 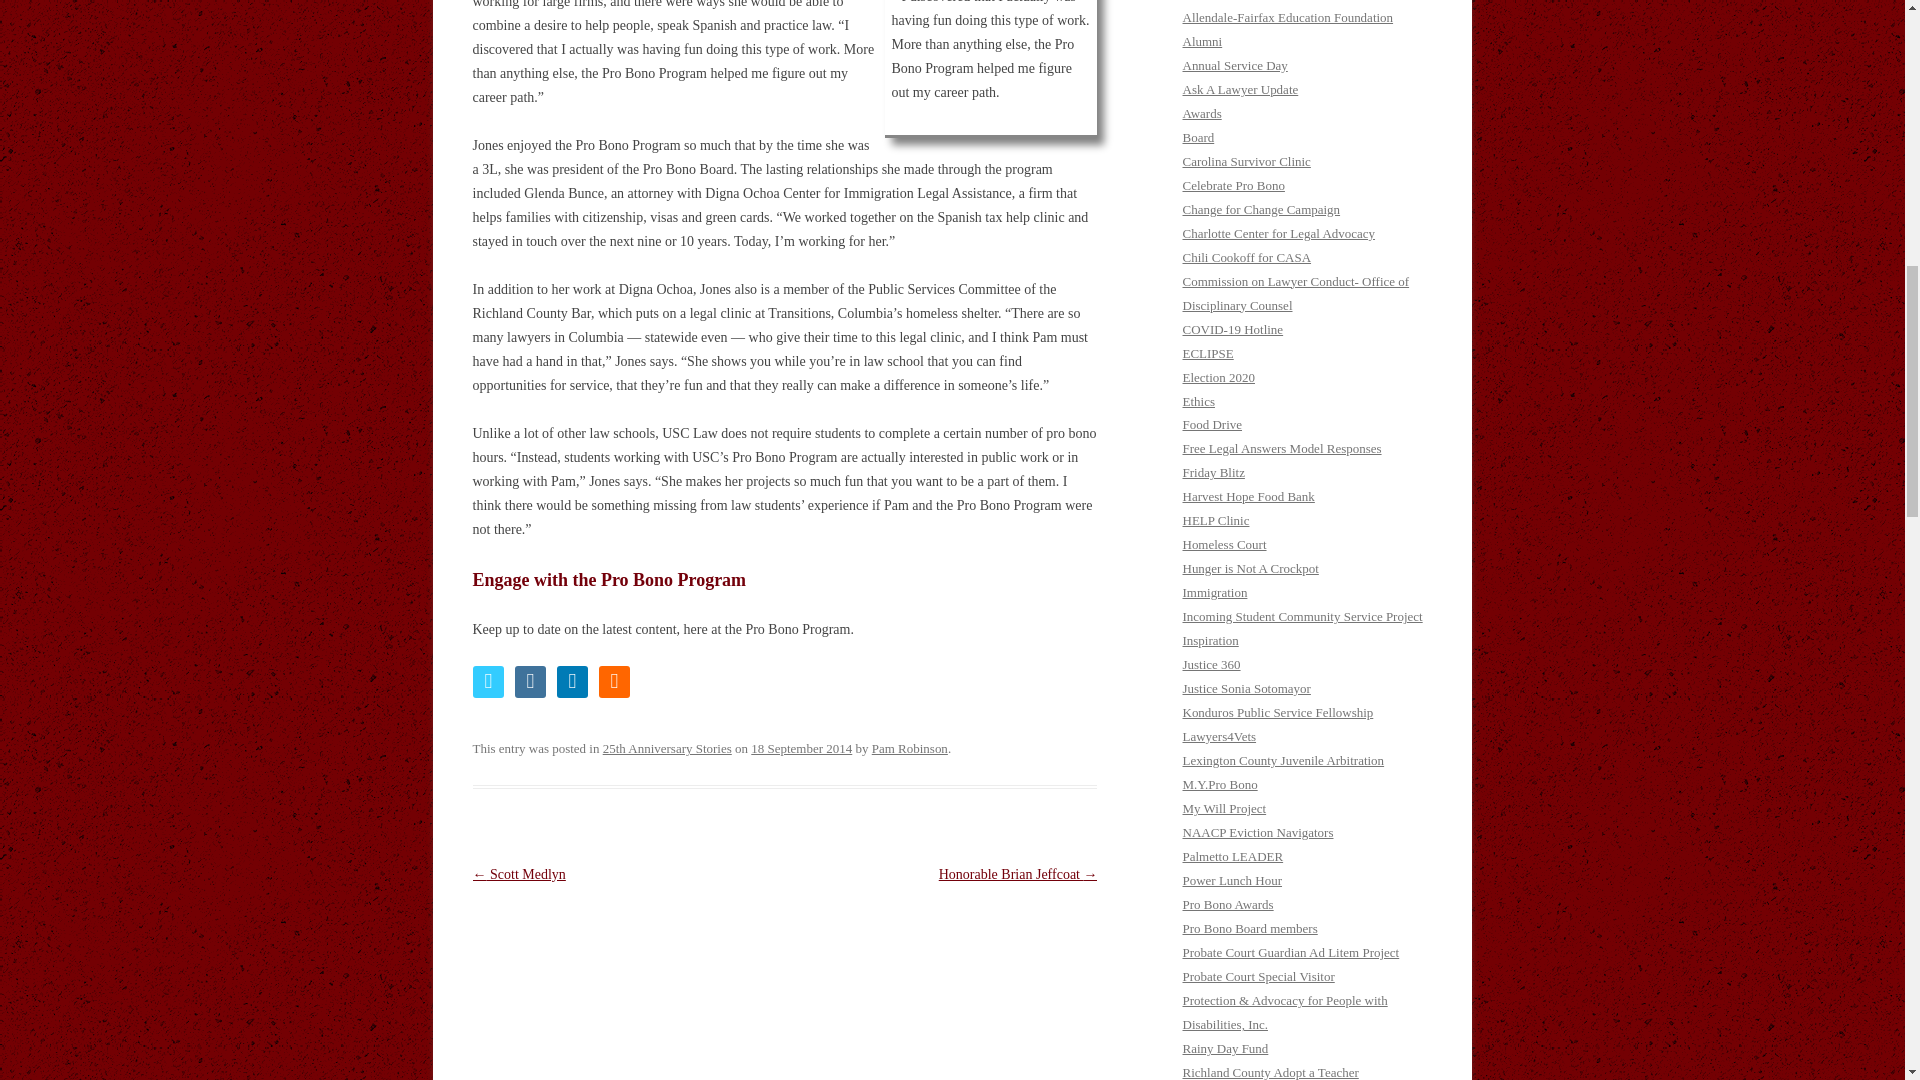 What do you see at coordinates (801, 748) in the screenshot?
I see `18 September 2014` at bounding box center [801, 748].